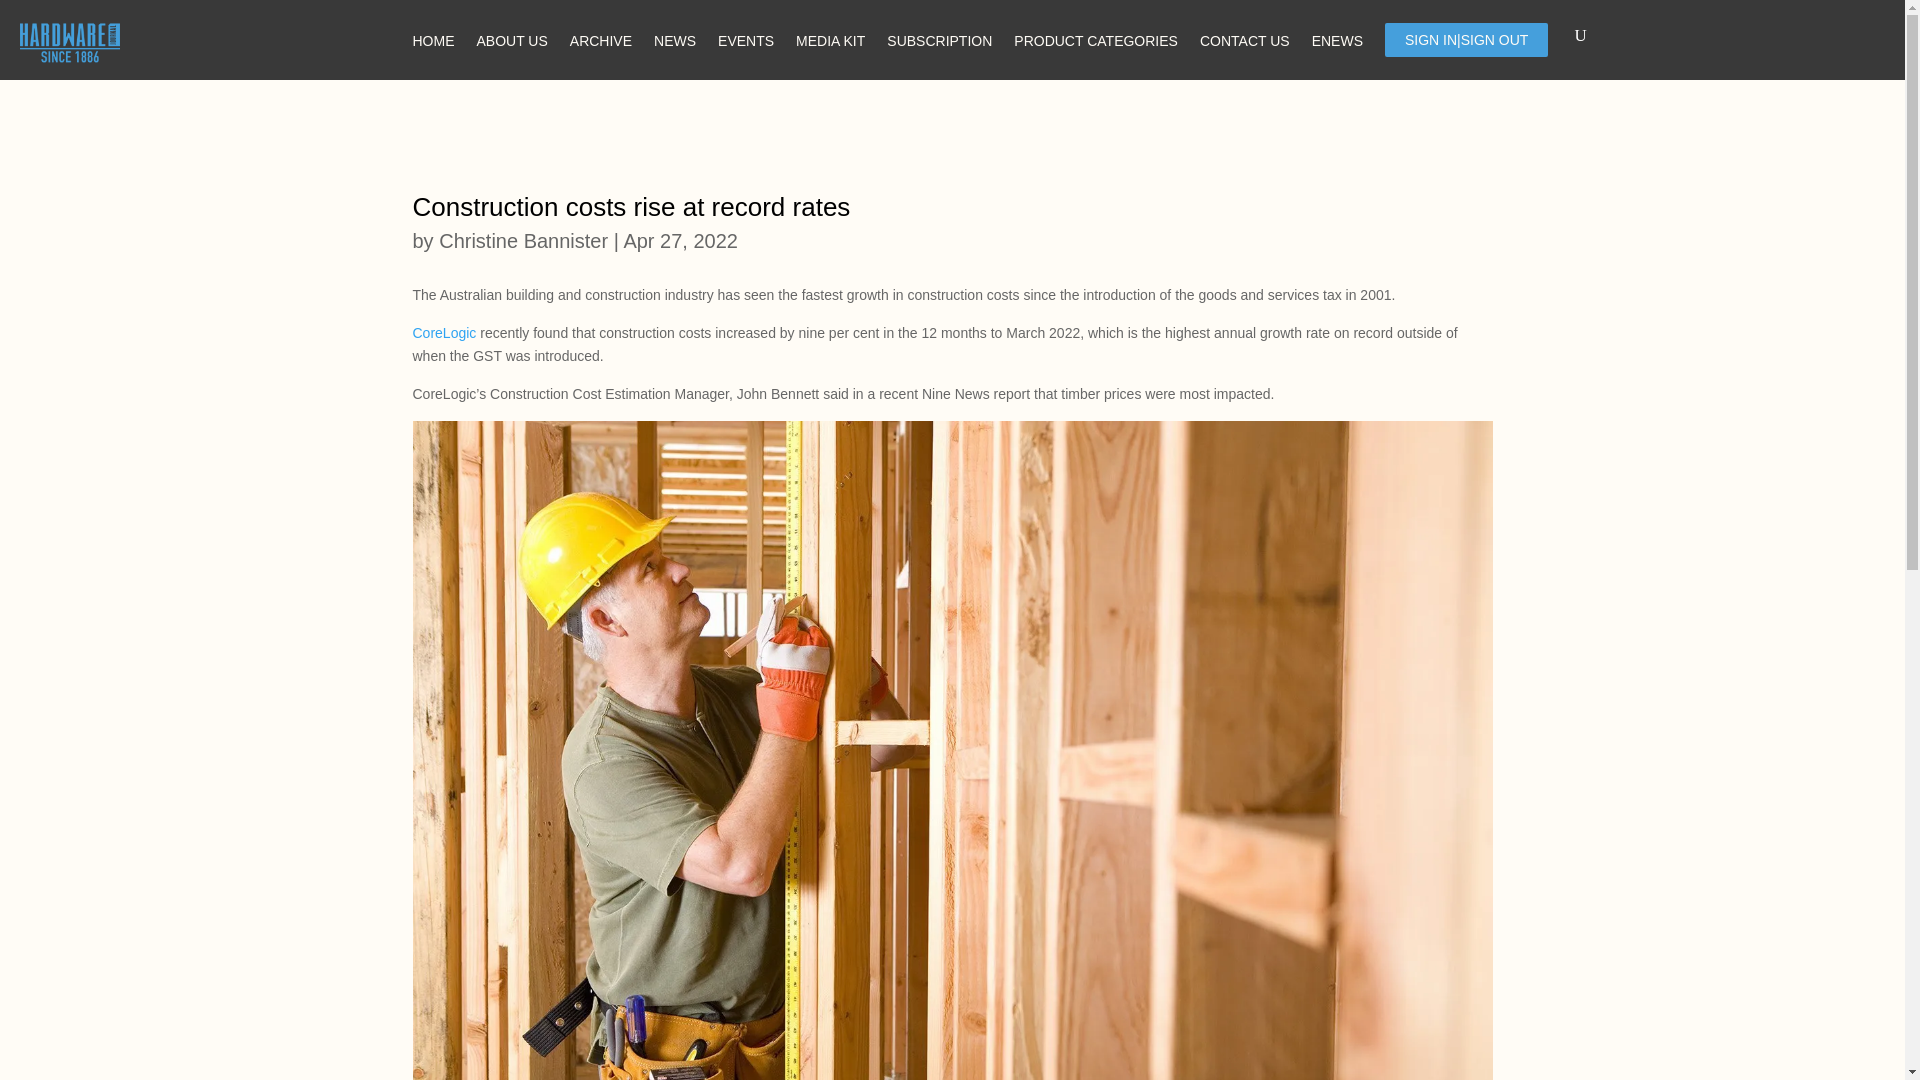  What do you see at coordinates (674, 38) in the screenshot?
I see `NEWS` at bounding box center [674, 38].